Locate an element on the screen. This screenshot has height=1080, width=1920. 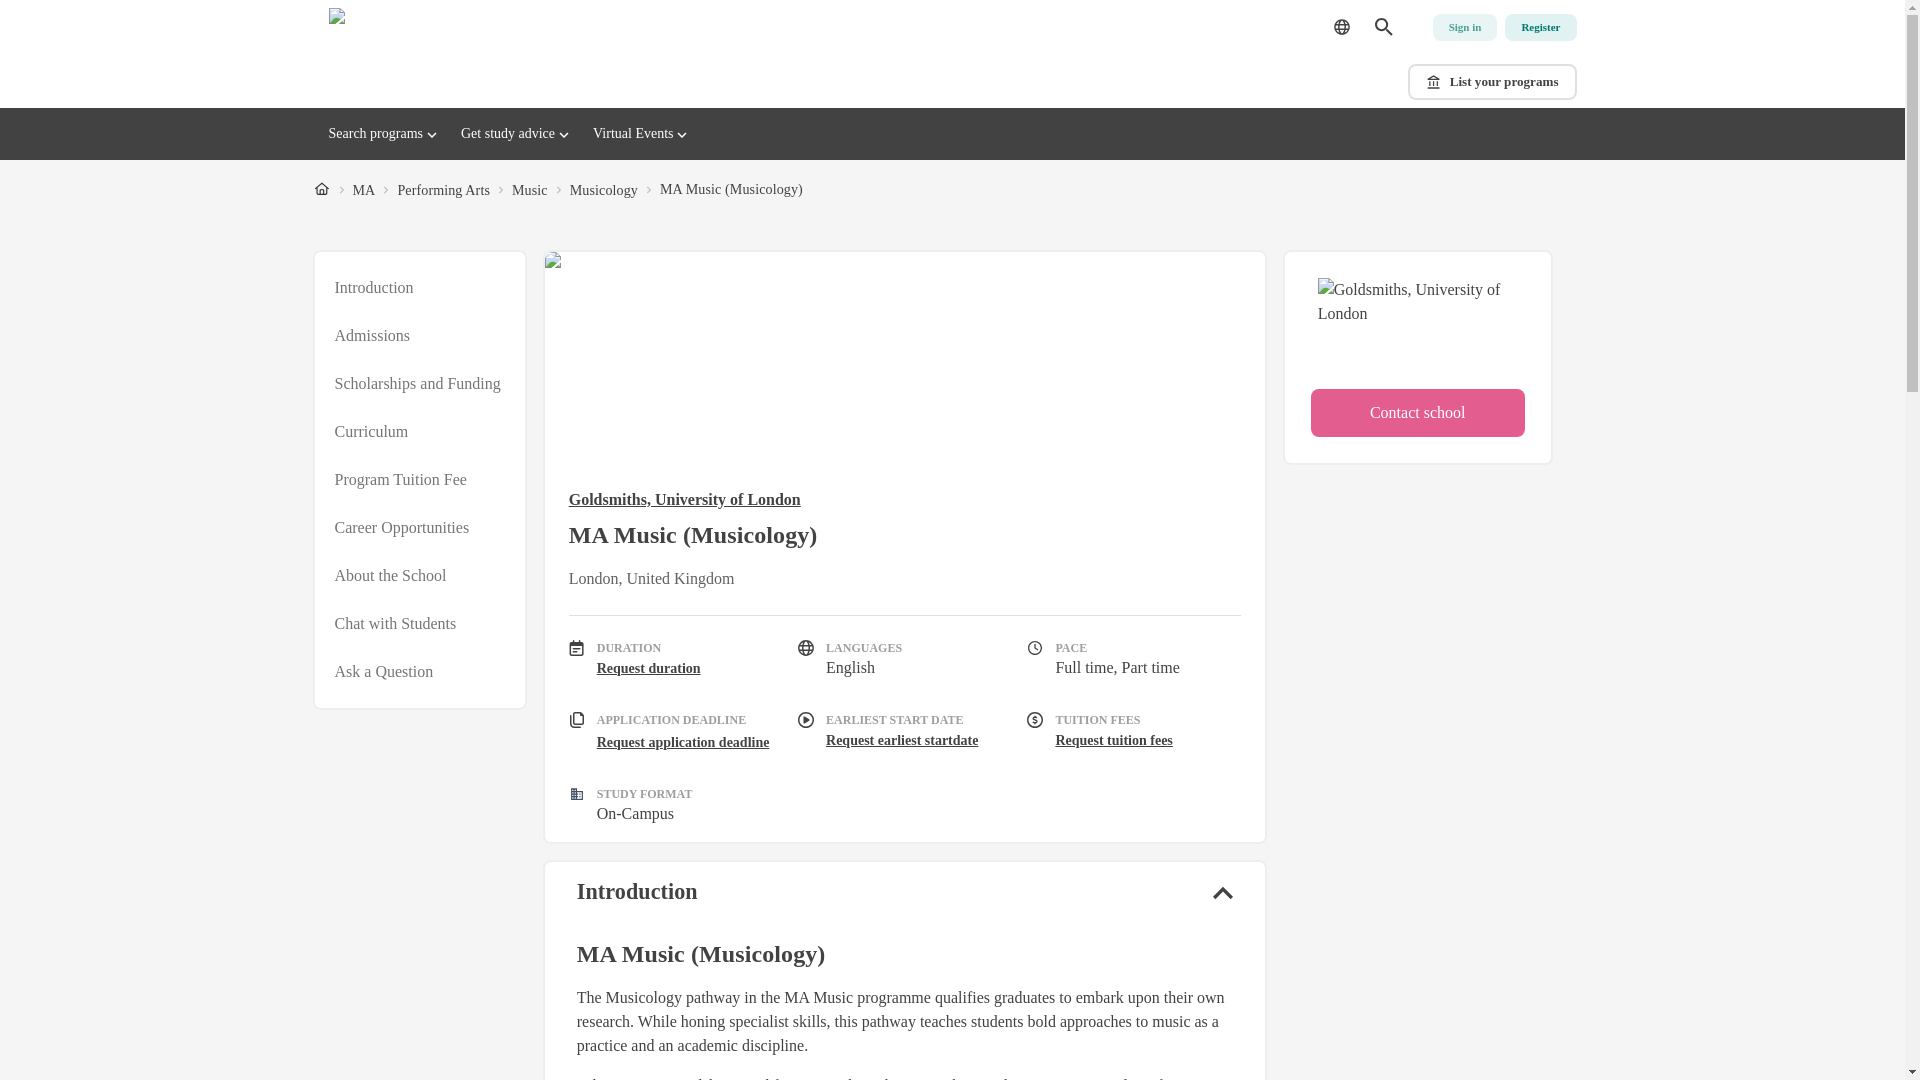
Goldsmiths, University of London is located at coordinates (904, 500).